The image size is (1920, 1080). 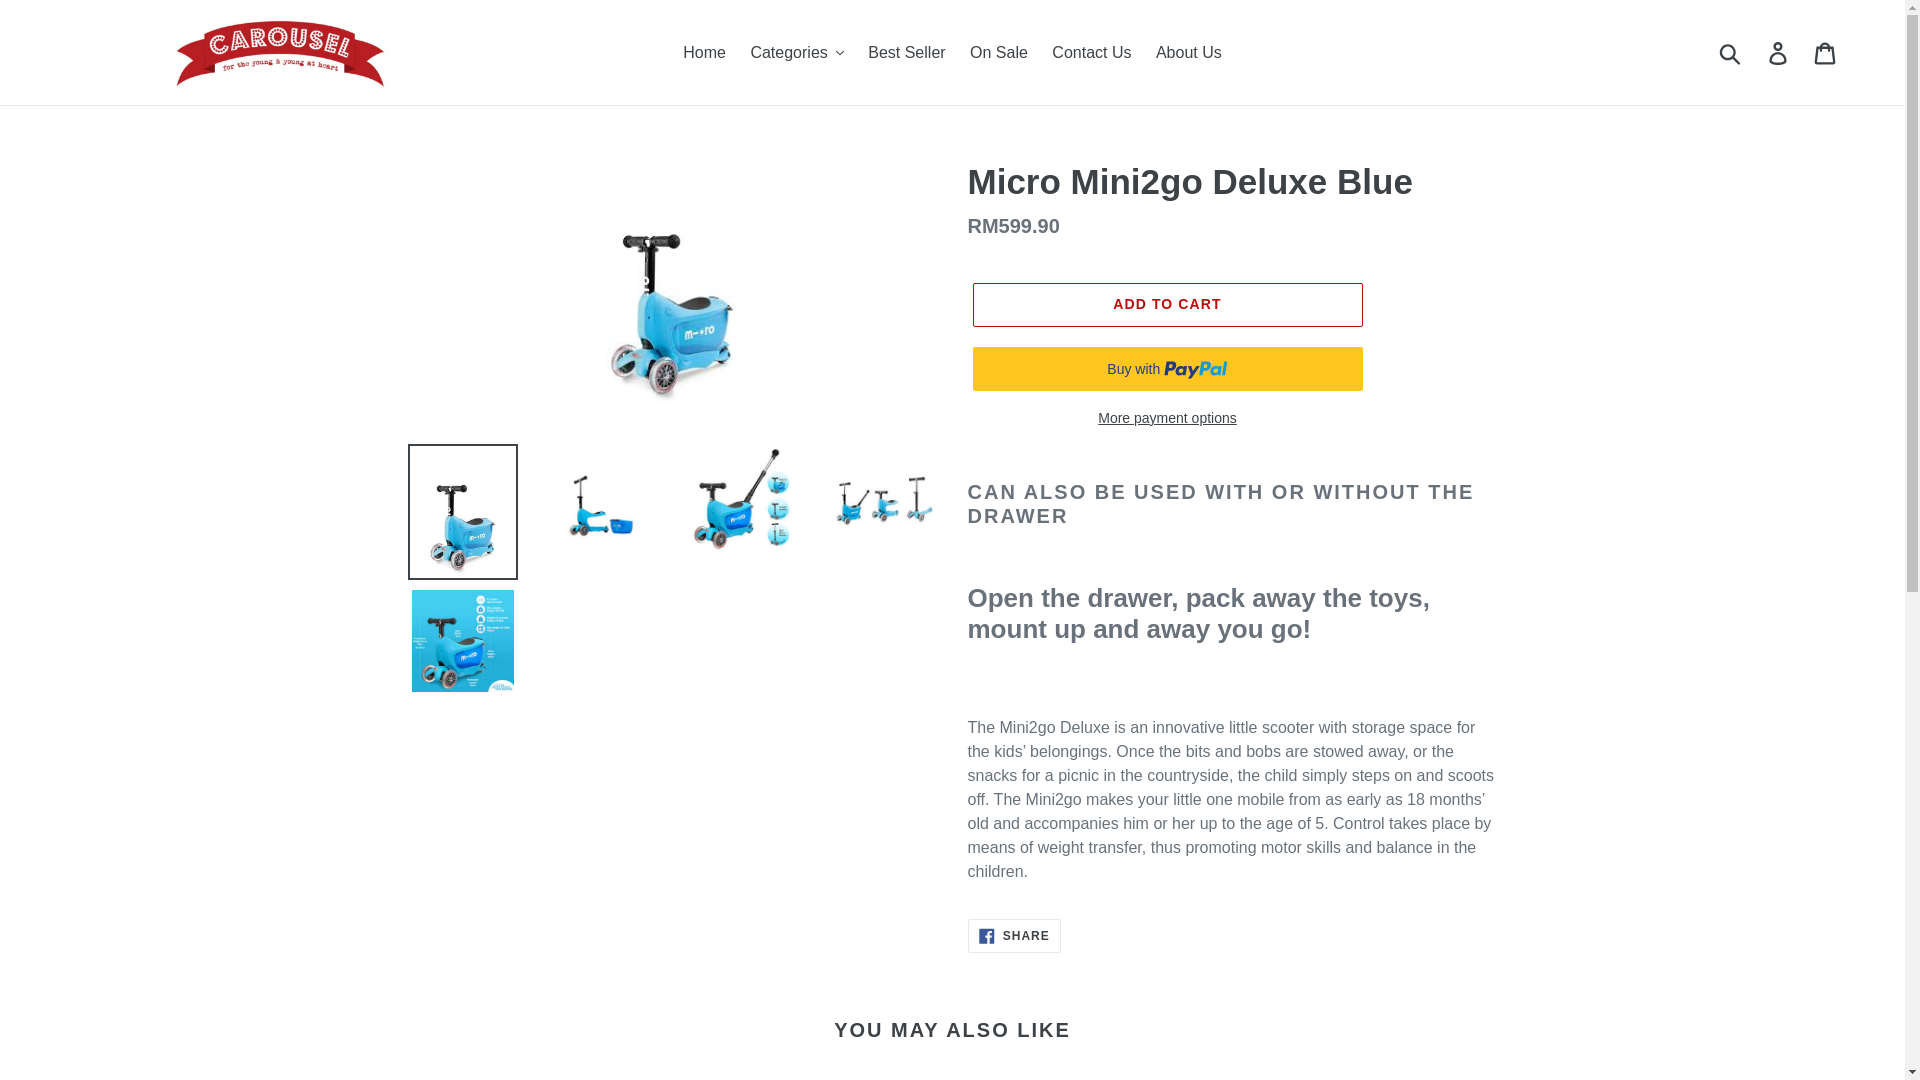 What do you see at coordinates (1189, 52) in the screenshot?
I see `About Us` at bounding box center [1189, 52].